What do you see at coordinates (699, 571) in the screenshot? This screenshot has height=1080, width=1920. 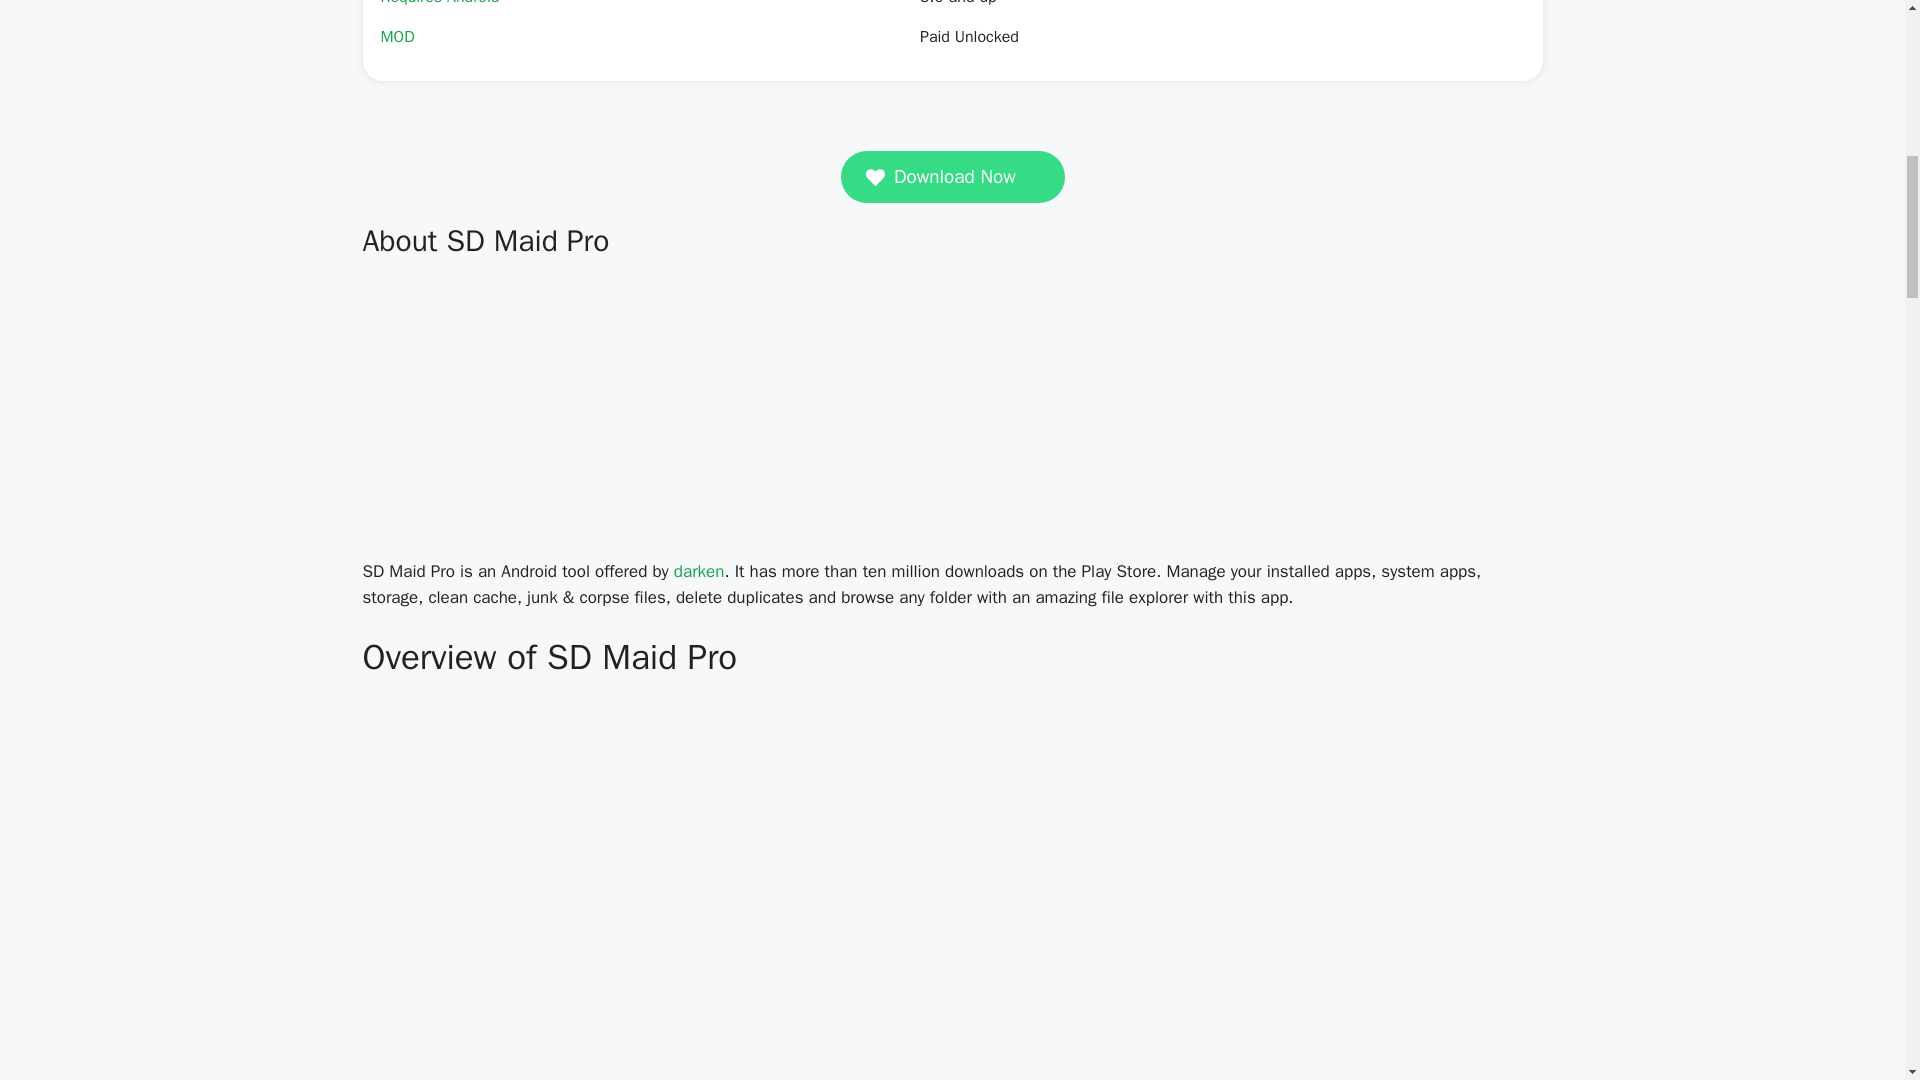 I see `darken` at bounding box center [699, 571].